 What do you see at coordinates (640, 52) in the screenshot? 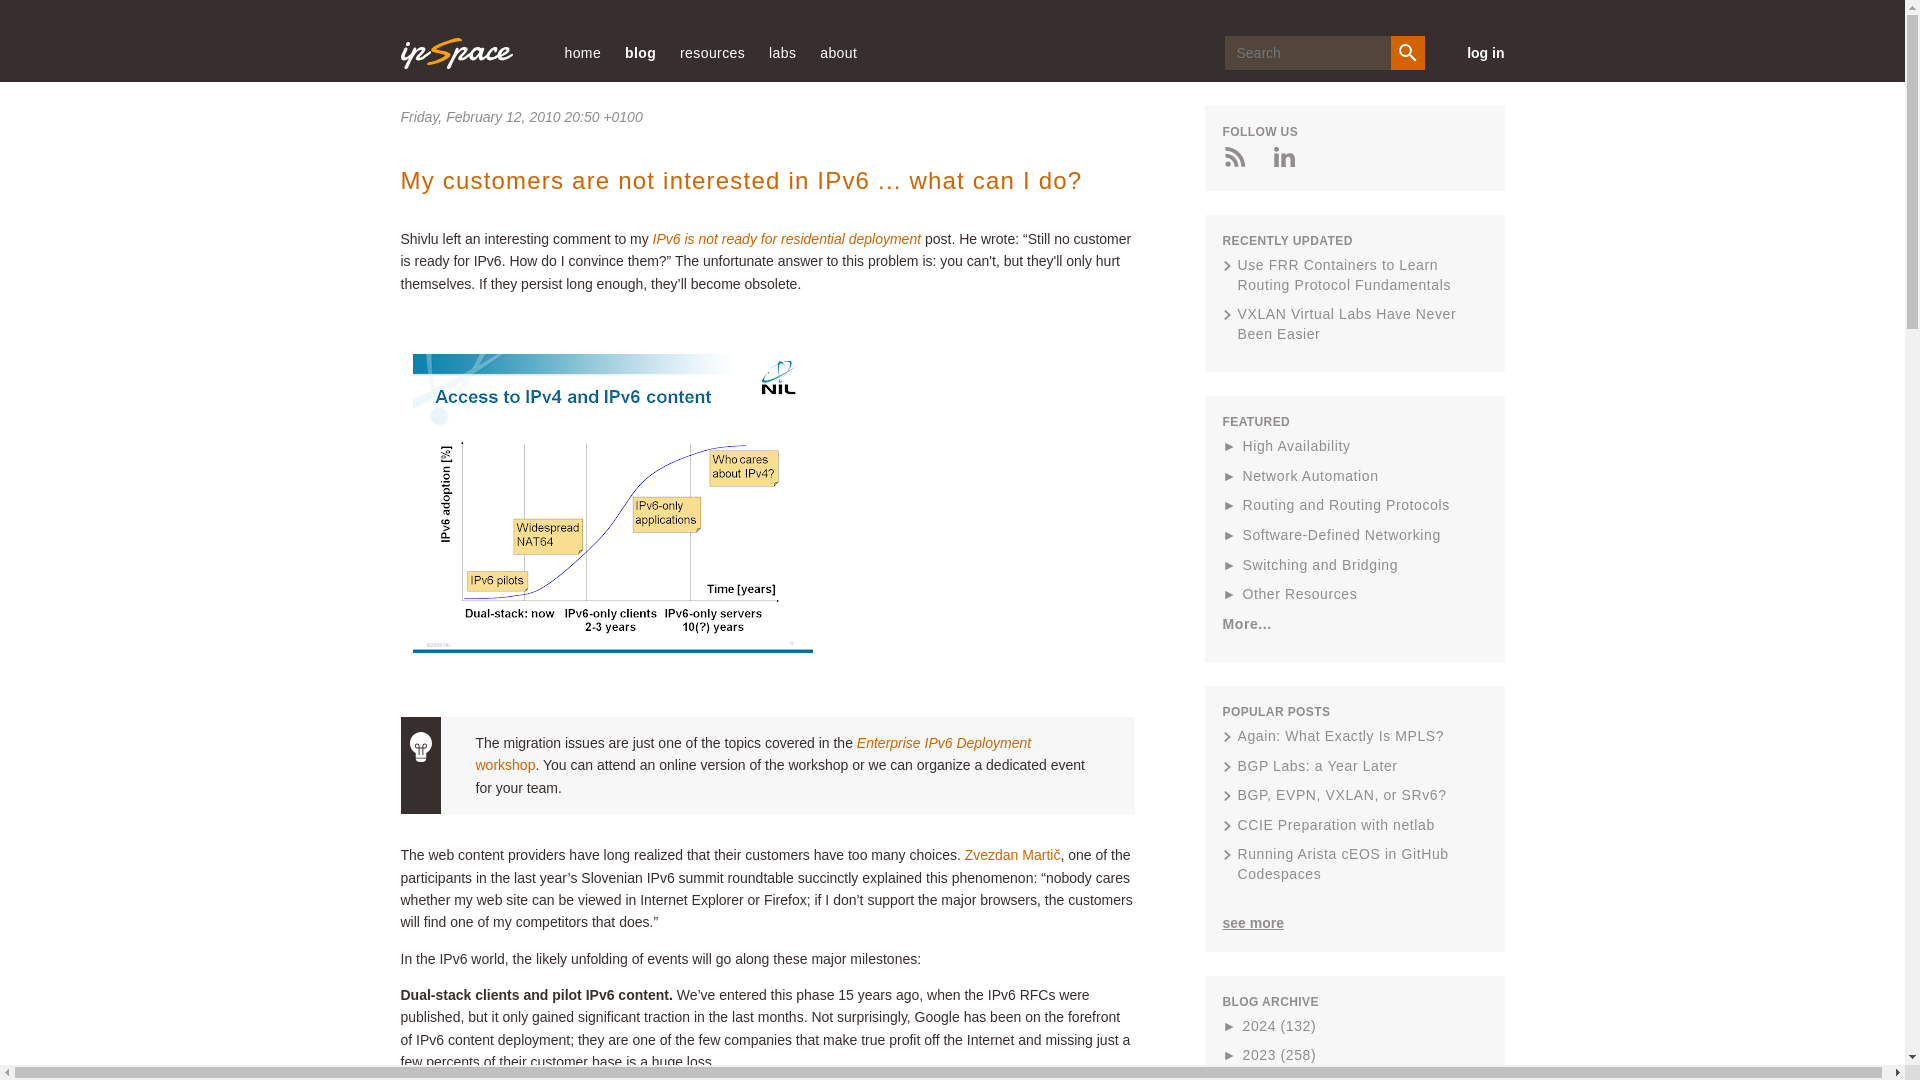
I see `blog` at bounding box center [640, 52].